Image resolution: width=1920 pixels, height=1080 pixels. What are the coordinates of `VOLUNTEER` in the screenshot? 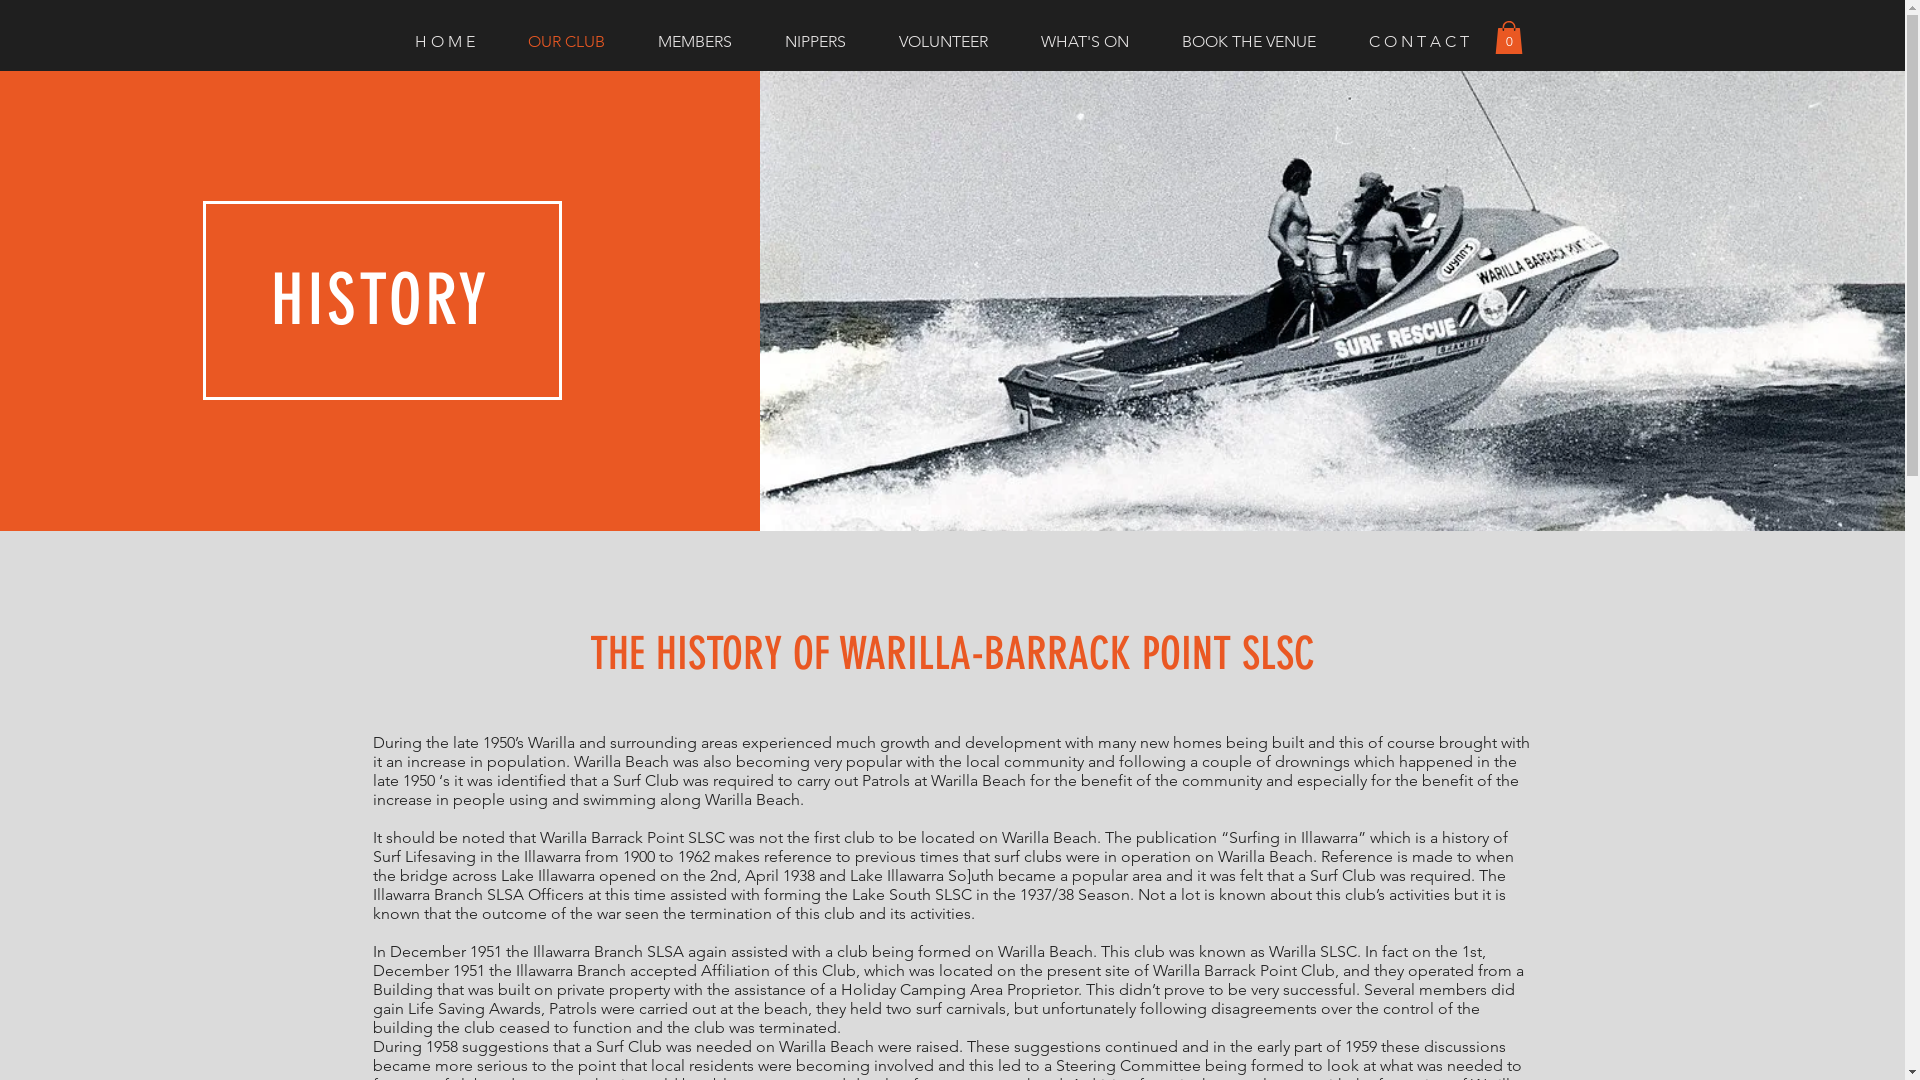 It's located at (955, 42).